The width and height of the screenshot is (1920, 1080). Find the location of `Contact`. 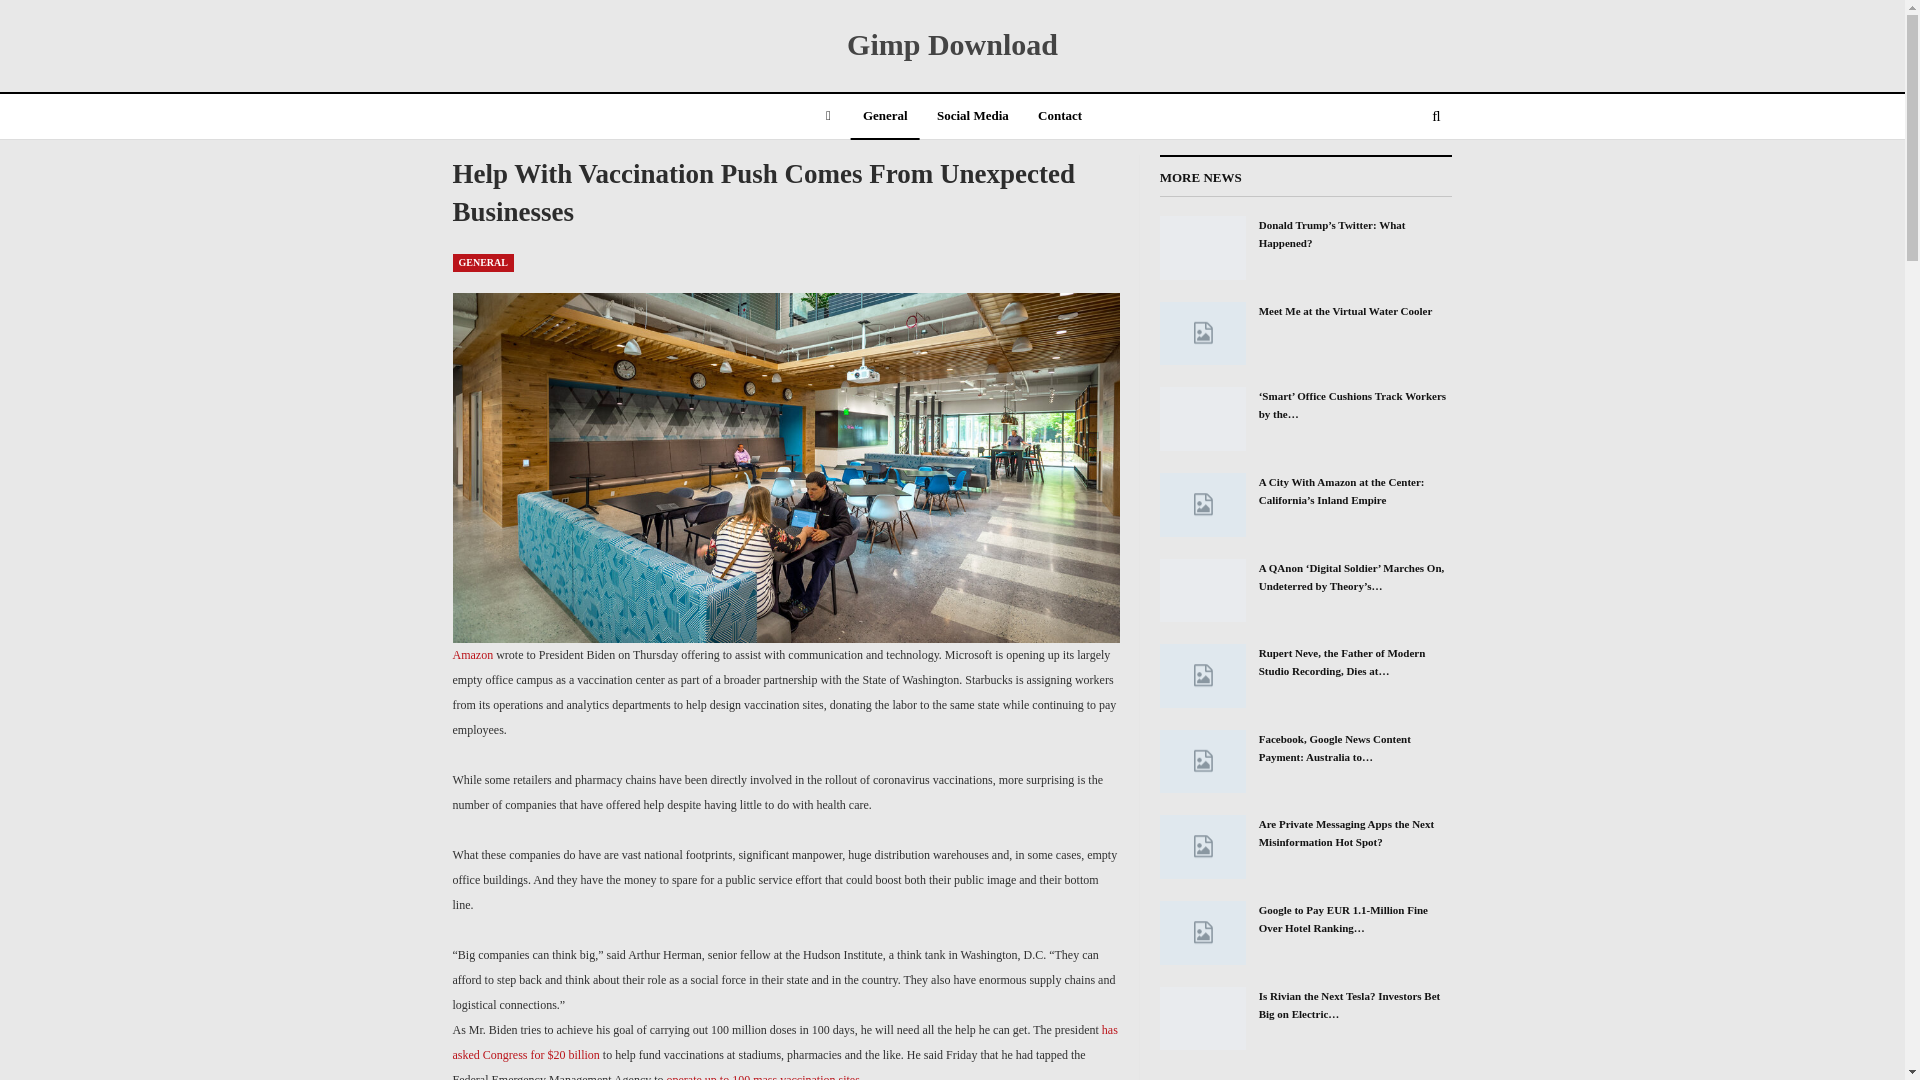

Contact is located at coordinates (1060, 117).